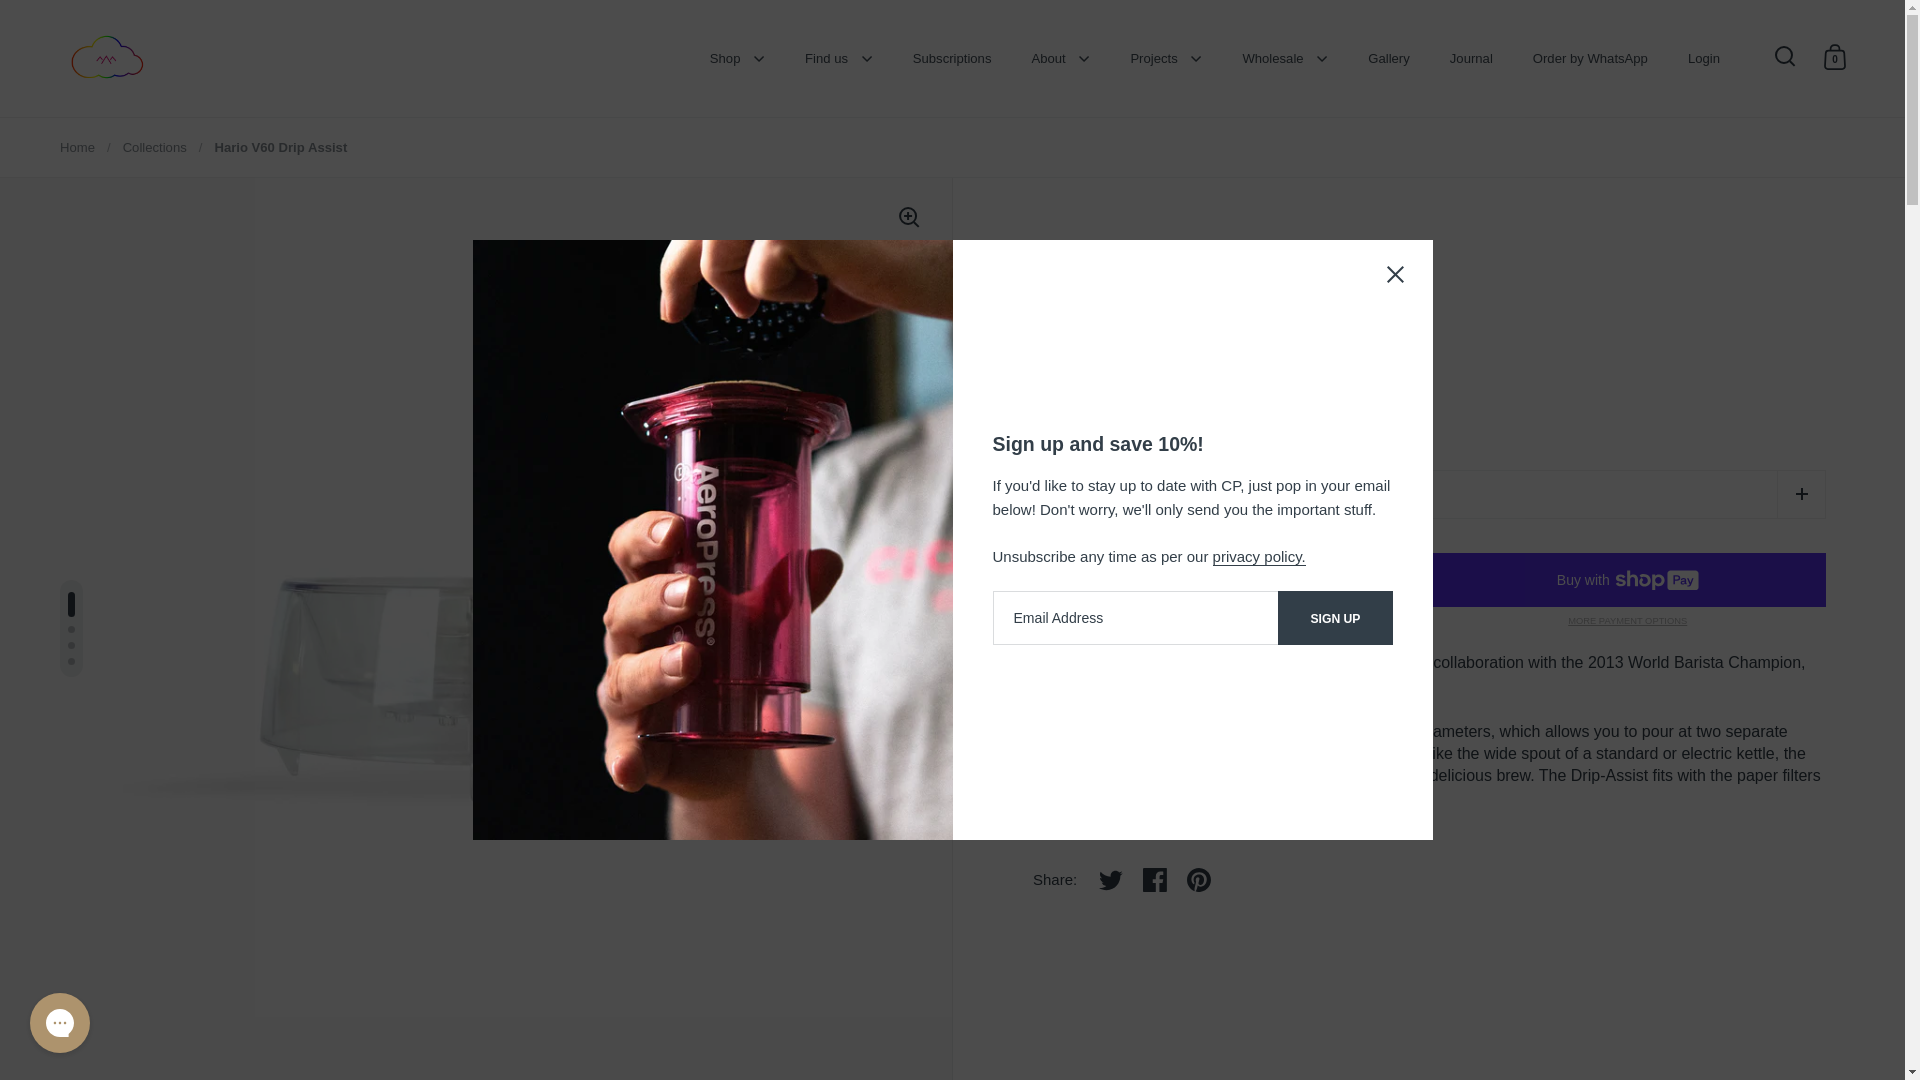 The image size is (1920, 1080). I want to click on Gorgias live chat messenger, so click(59, 1022).